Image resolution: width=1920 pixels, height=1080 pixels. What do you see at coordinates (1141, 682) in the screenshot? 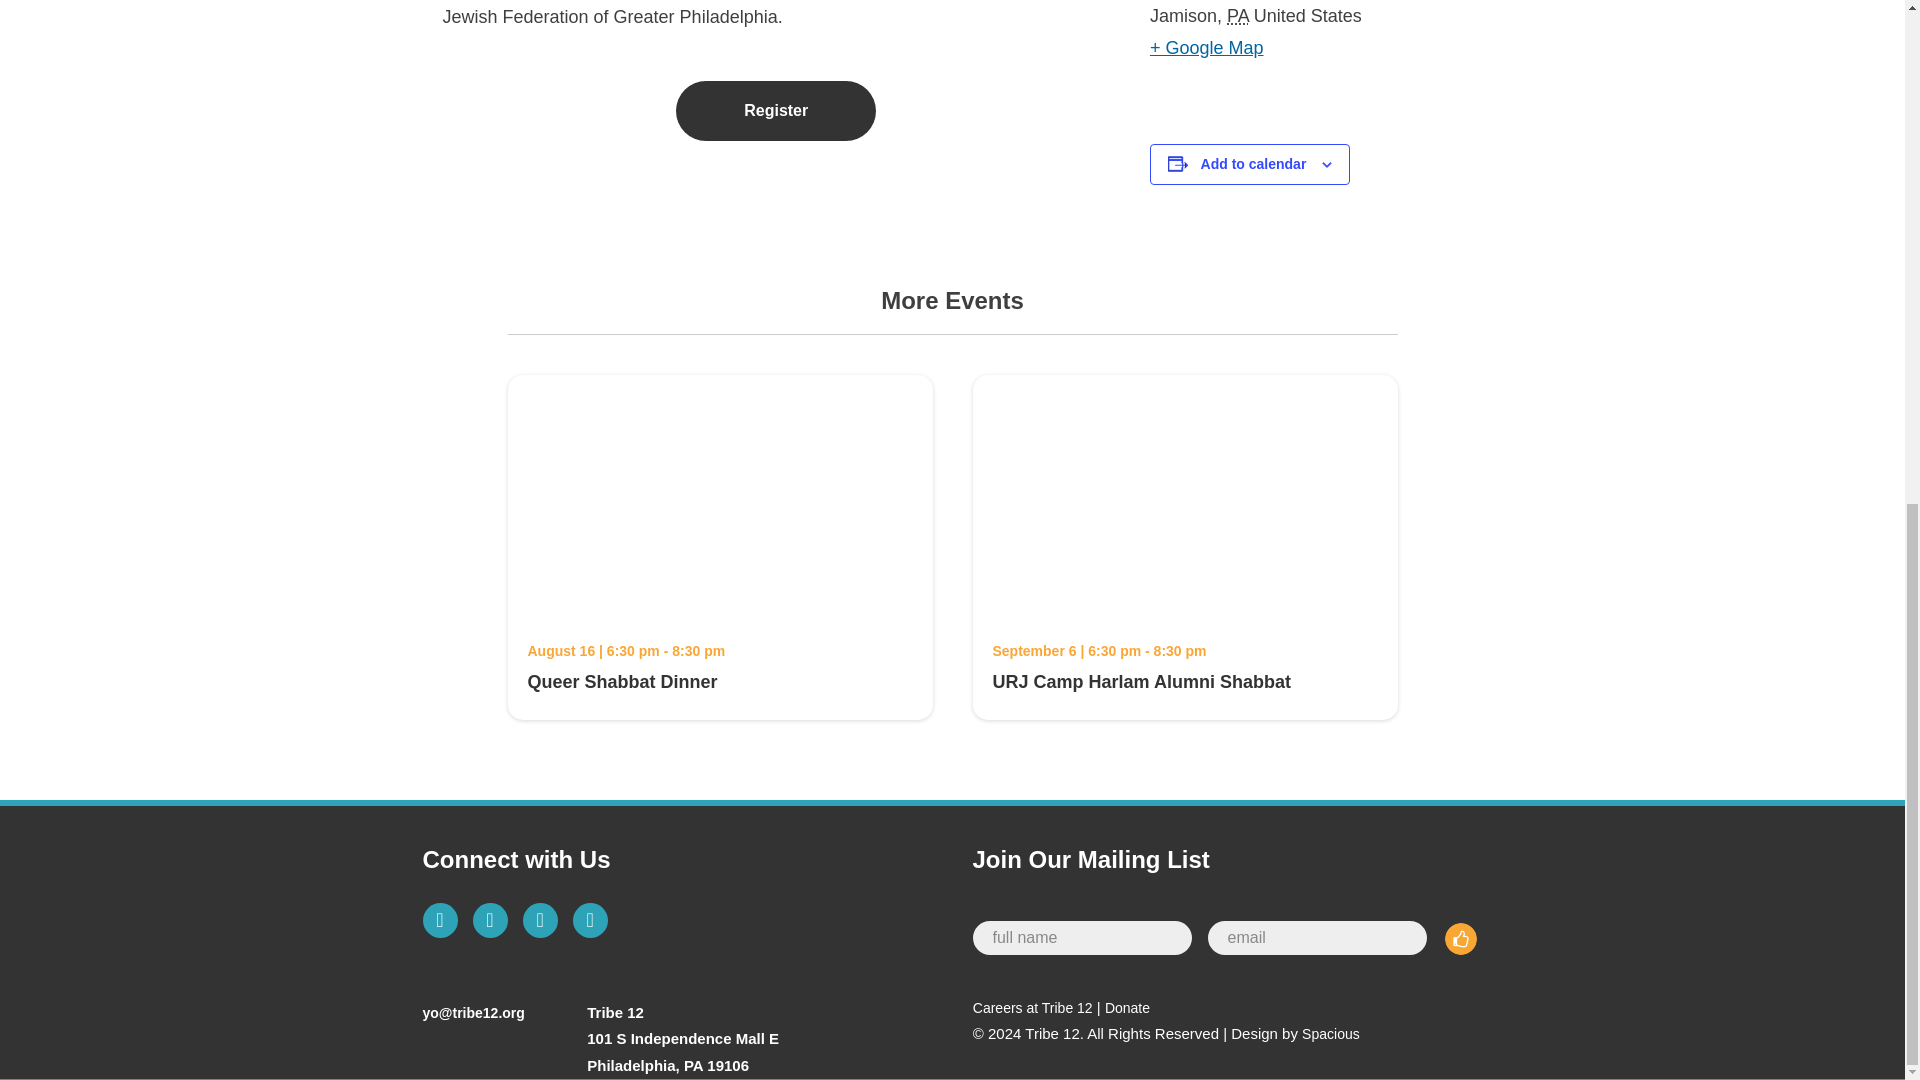
I see `URJ Camp Harlam Alumni Shabbat` at bounding box center [1141, 682].